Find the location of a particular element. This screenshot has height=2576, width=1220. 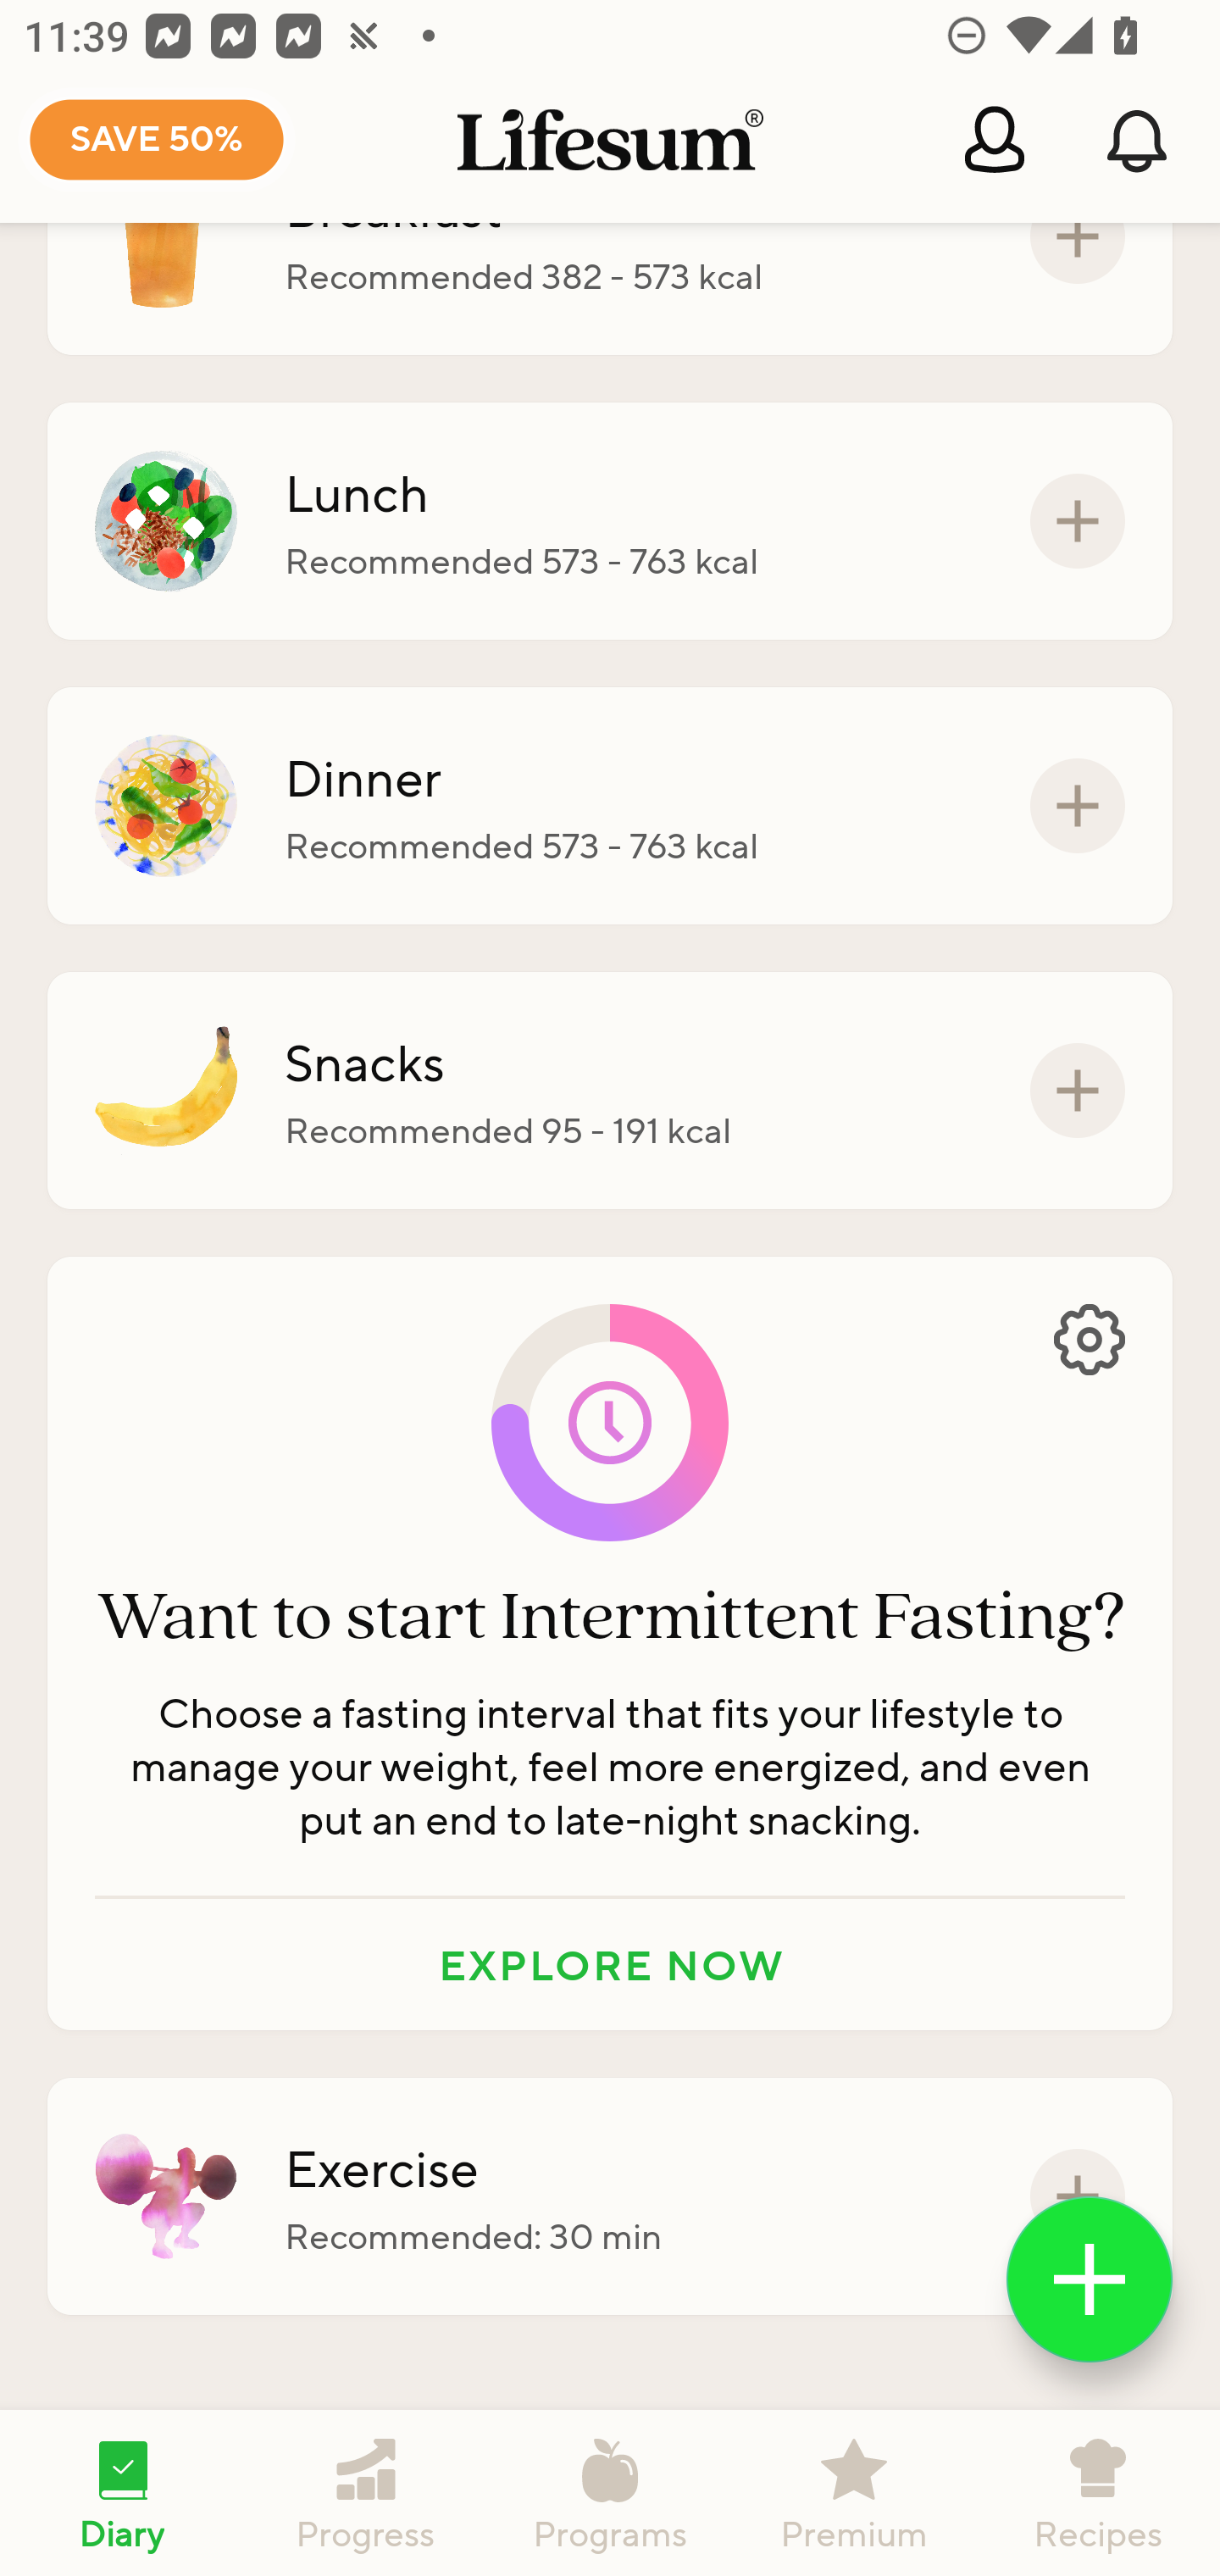

Dinner Recommended 573 - 763 kcal is located at coordinates (610, 806).